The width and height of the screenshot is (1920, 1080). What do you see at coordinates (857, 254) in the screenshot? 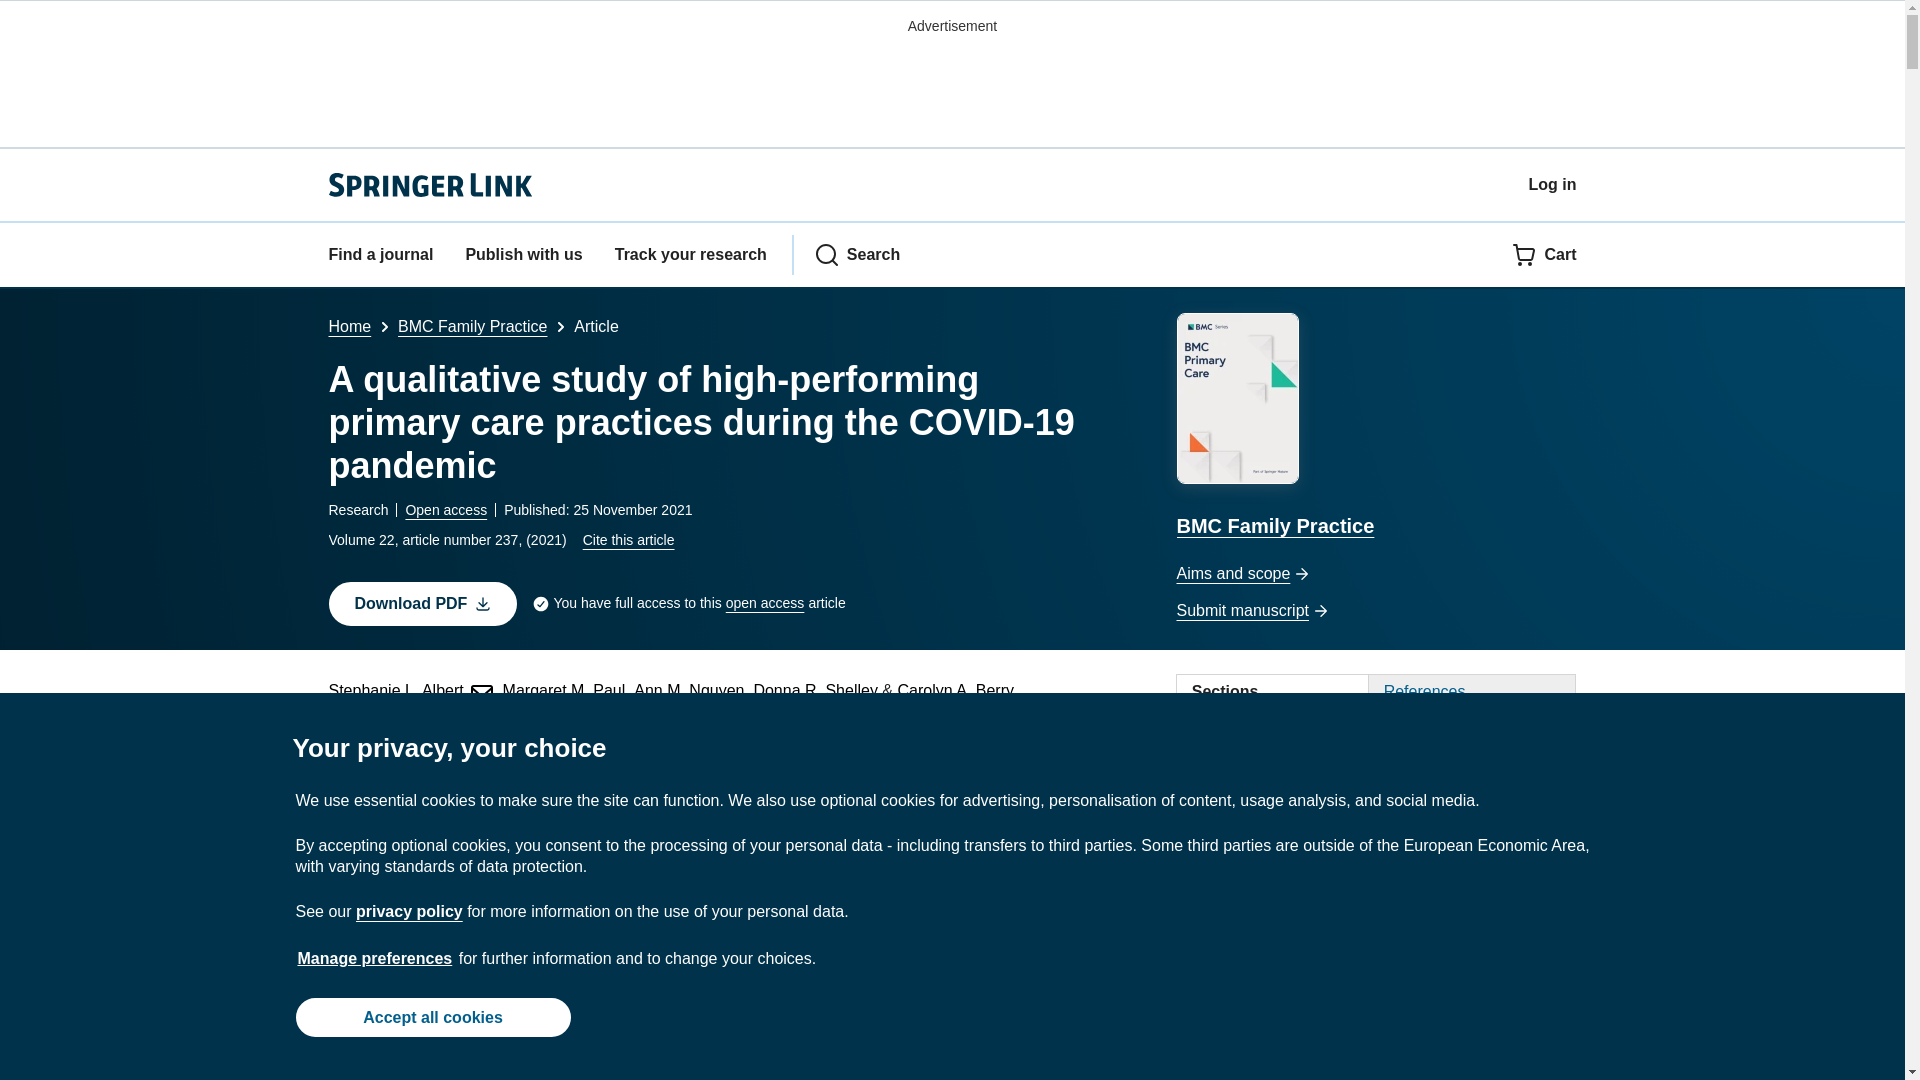
I see `Search` at bounding box center [857, 254].